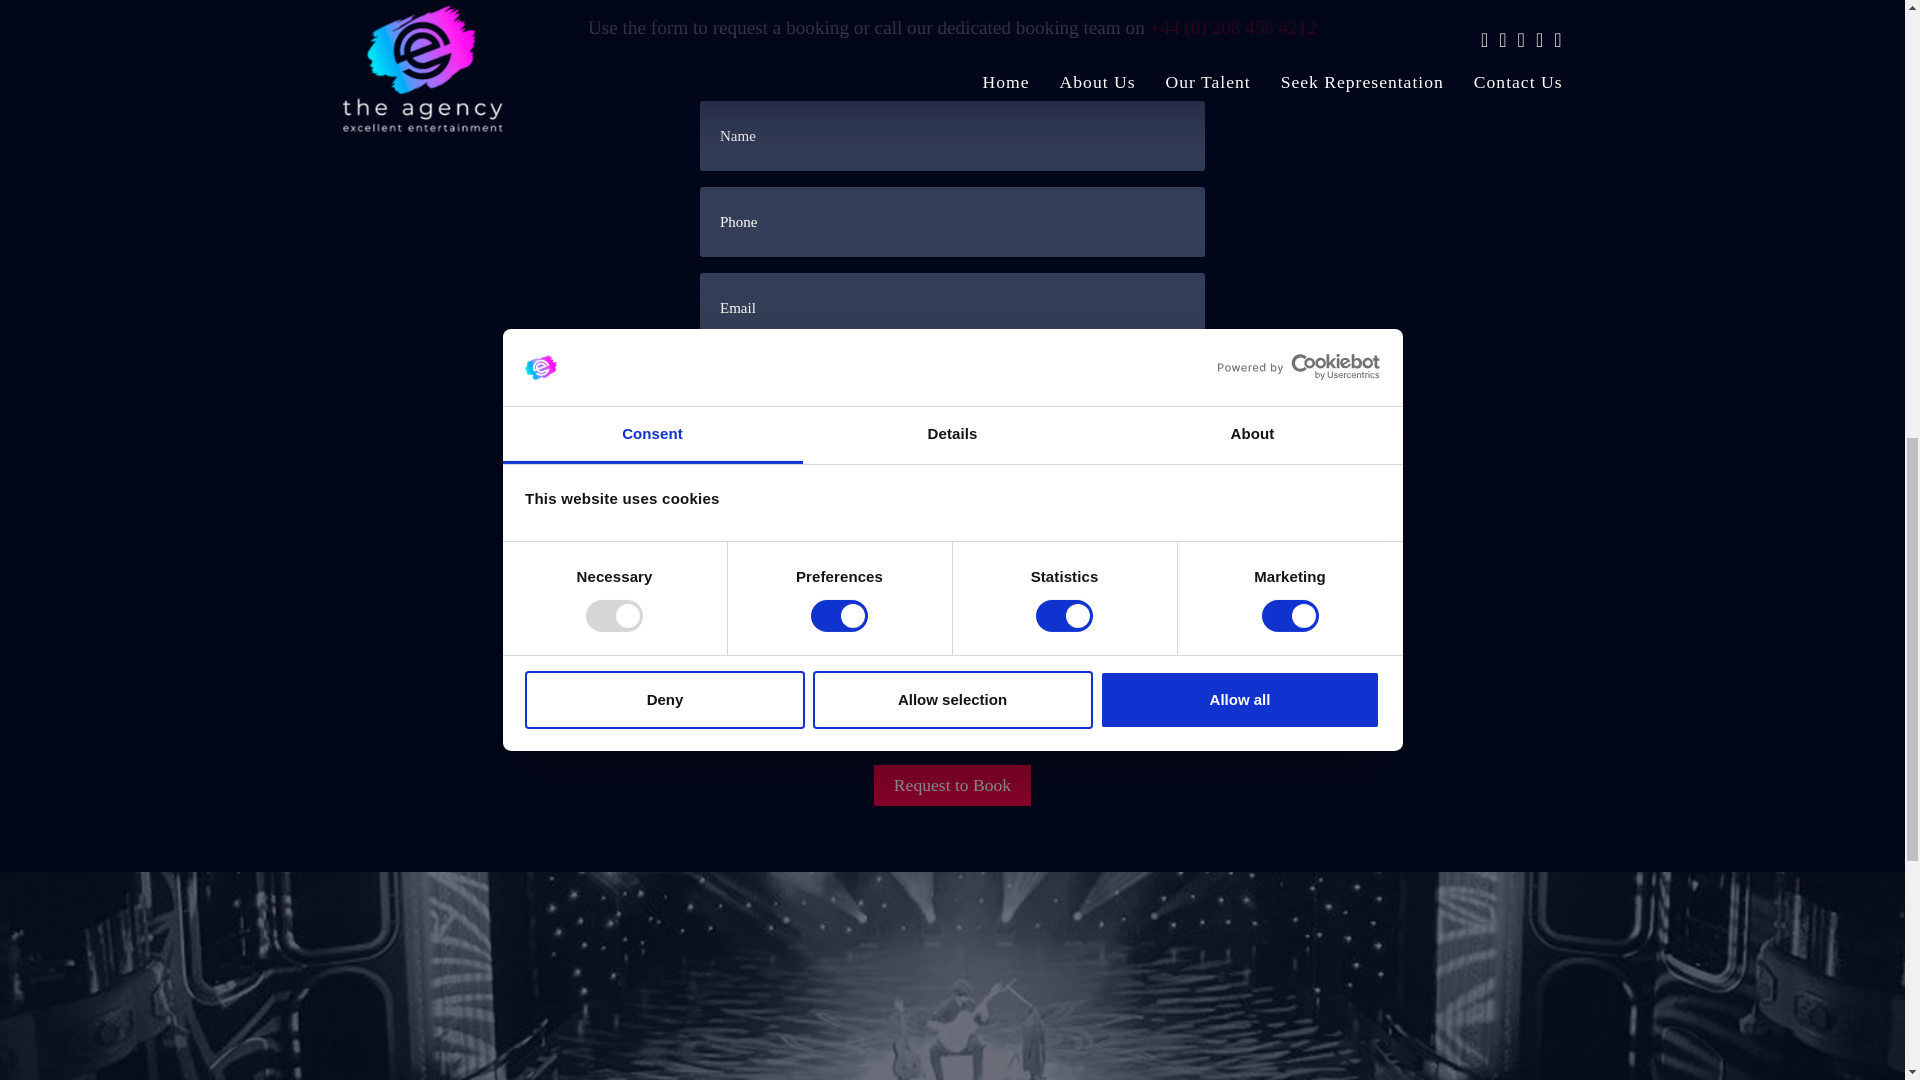  What do you see at coordinates (952, 784) in the screenshot?
I see `Request to Book` at bounding box center [952, 784].